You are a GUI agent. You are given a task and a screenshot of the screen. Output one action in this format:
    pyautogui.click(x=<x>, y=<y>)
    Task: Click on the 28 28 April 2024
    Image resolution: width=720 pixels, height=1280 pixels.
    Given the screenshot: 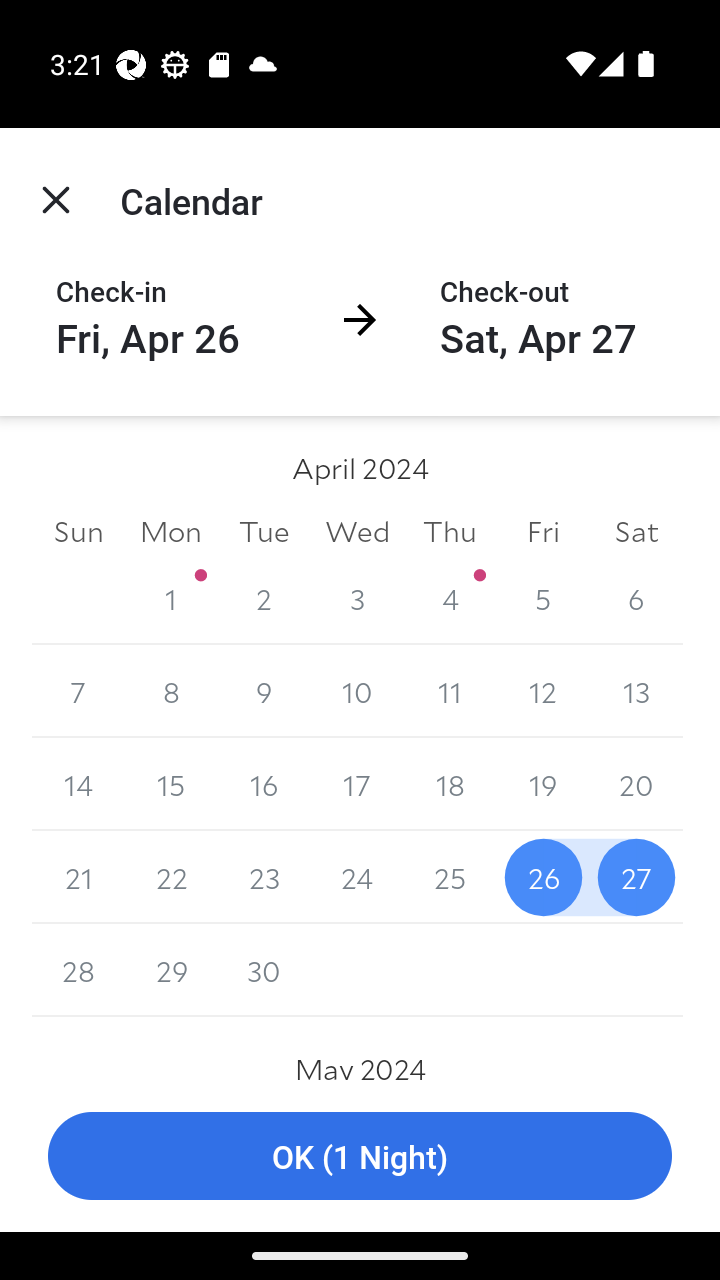 What is the action you would take?
    pyautogui.click(x=78, y=970)
    